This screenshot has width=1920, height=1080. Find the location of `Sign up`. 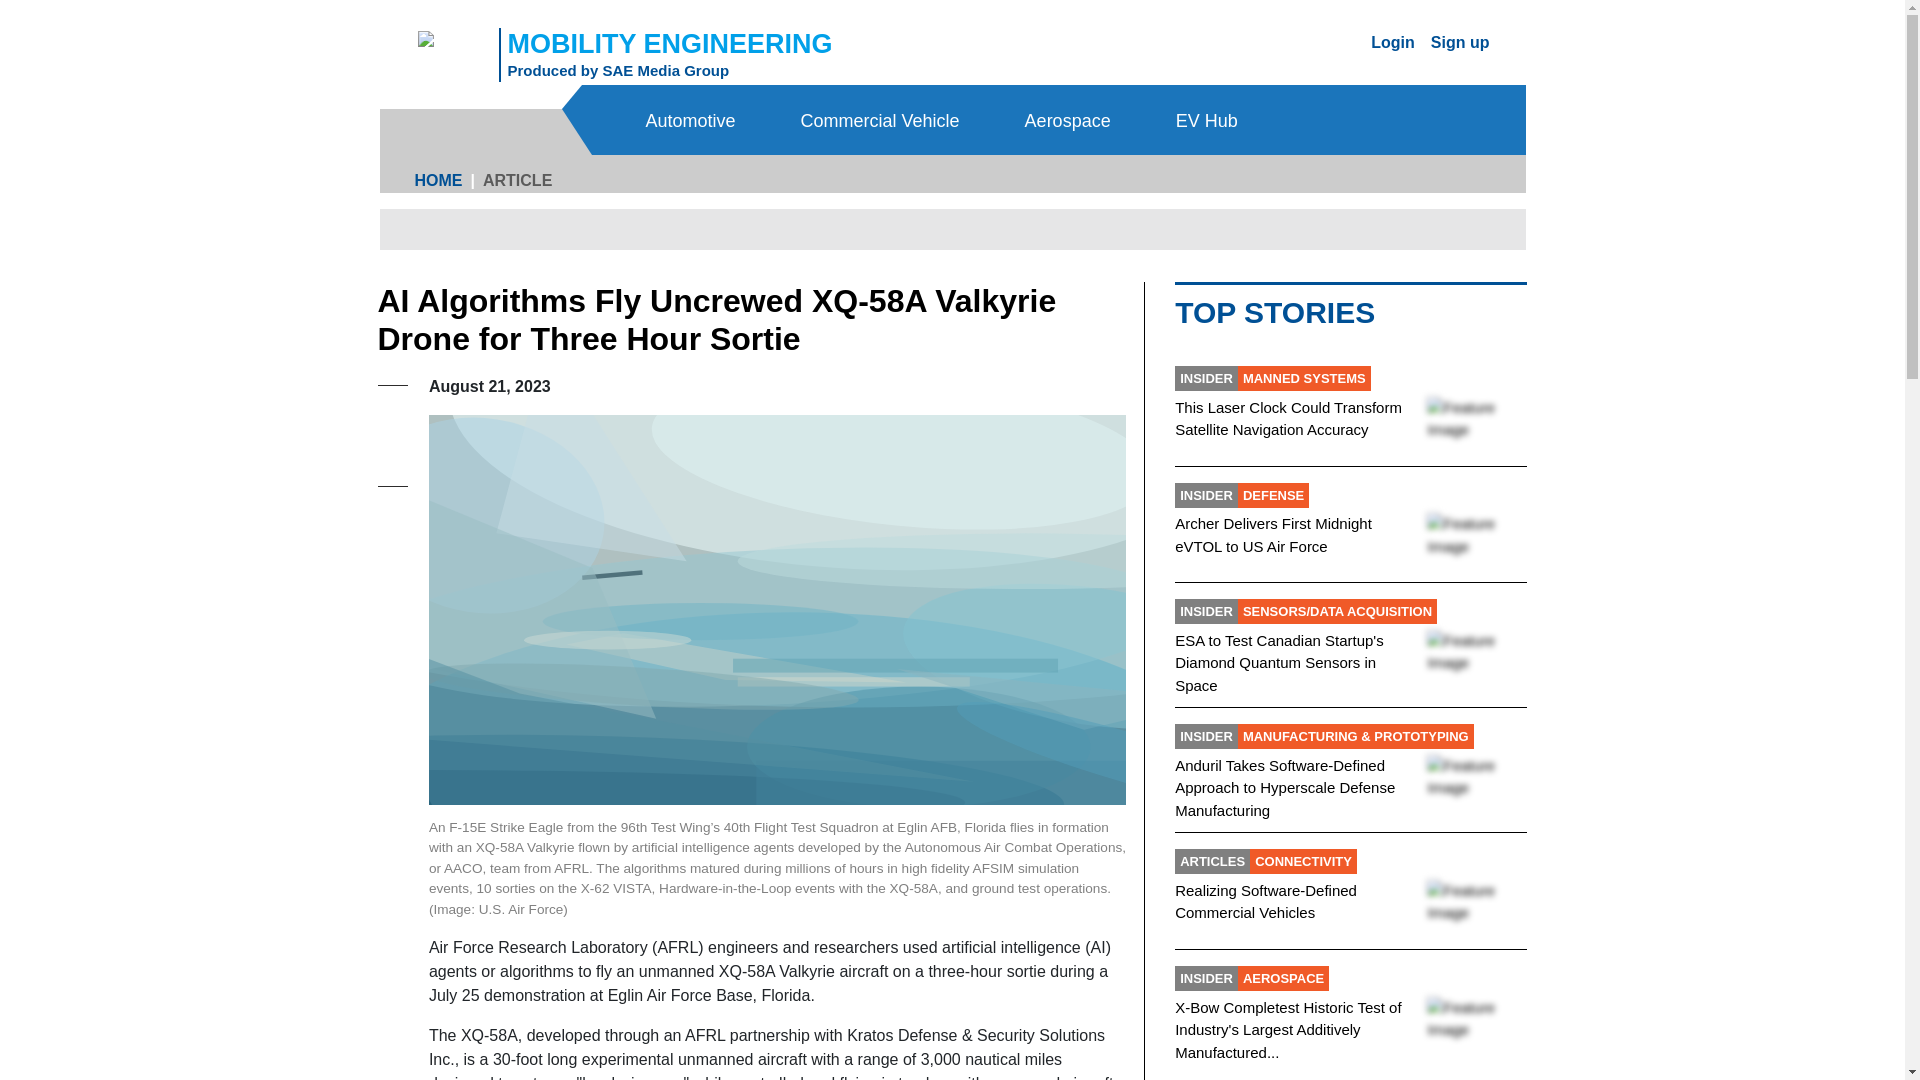

Sign up is located at coordinates (618, 70).